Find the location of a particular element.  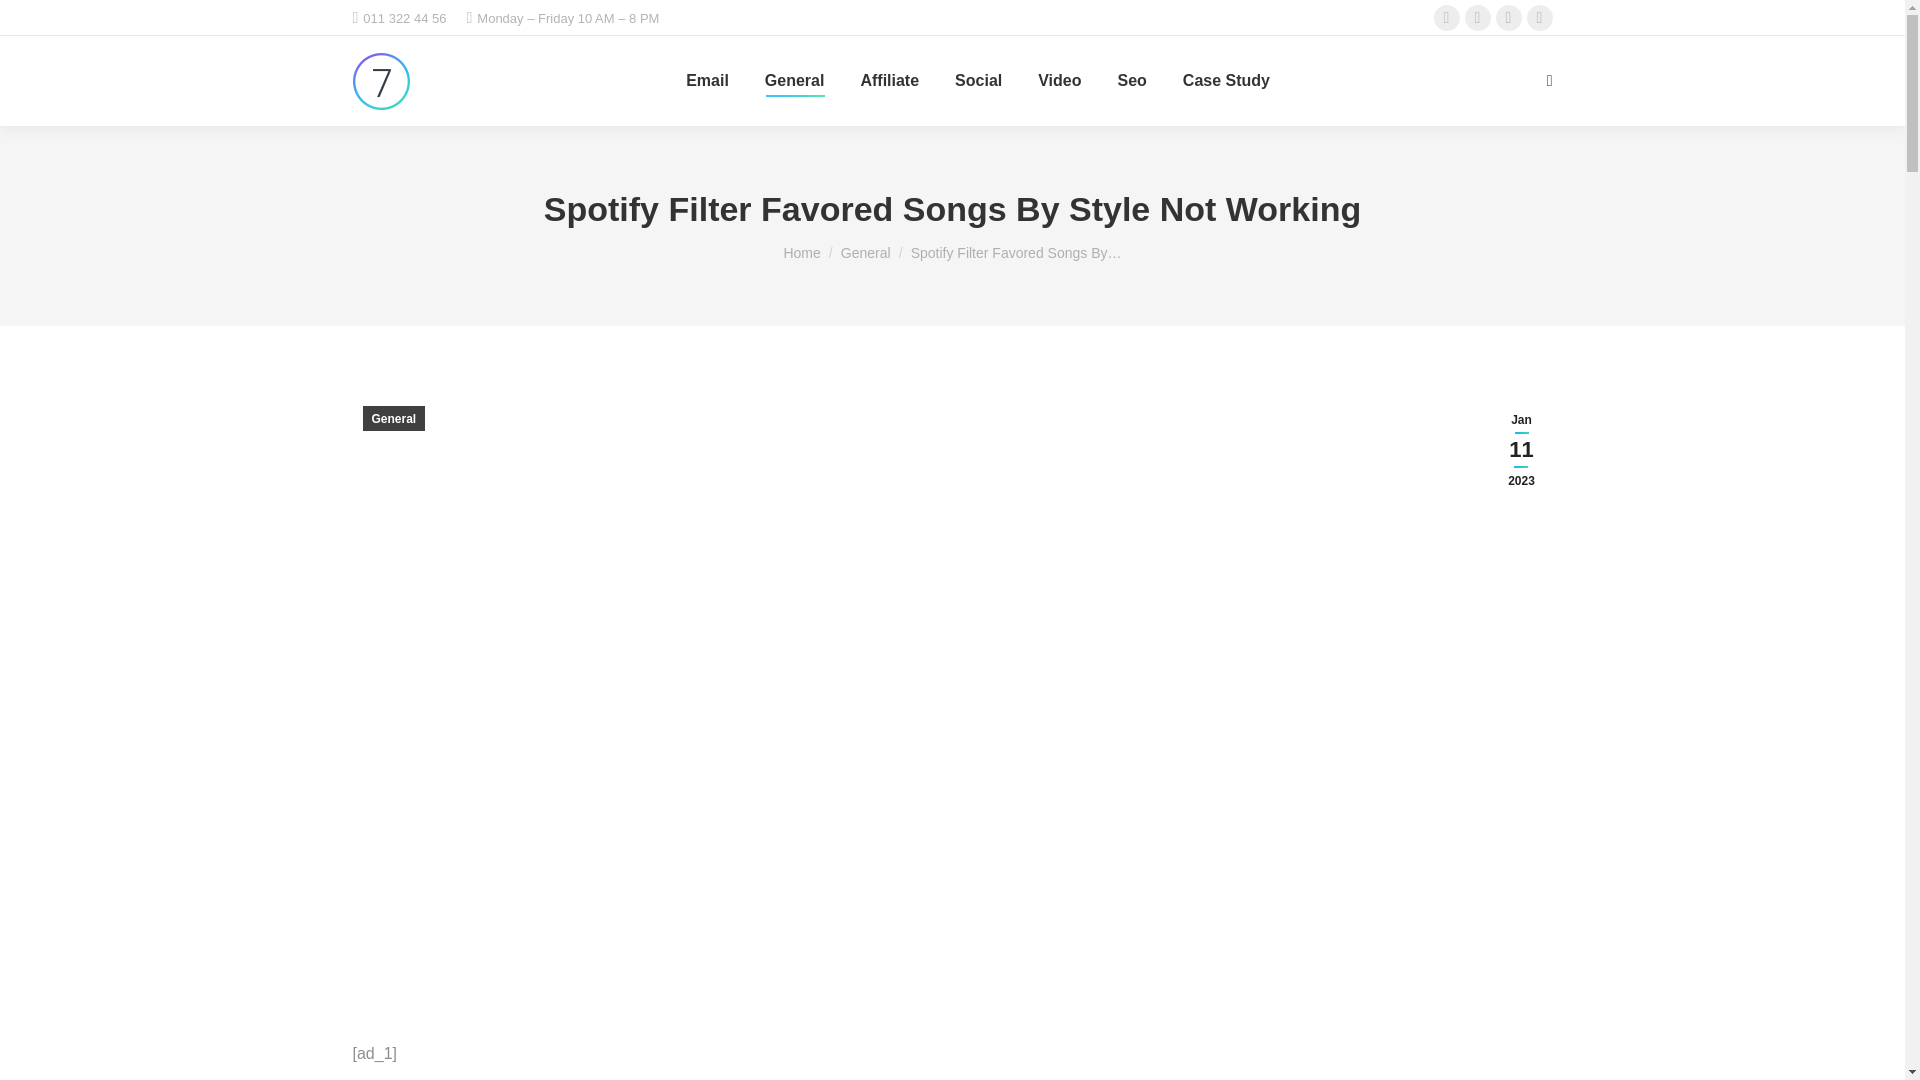

Affiliate is located at coordinates (890, 81).